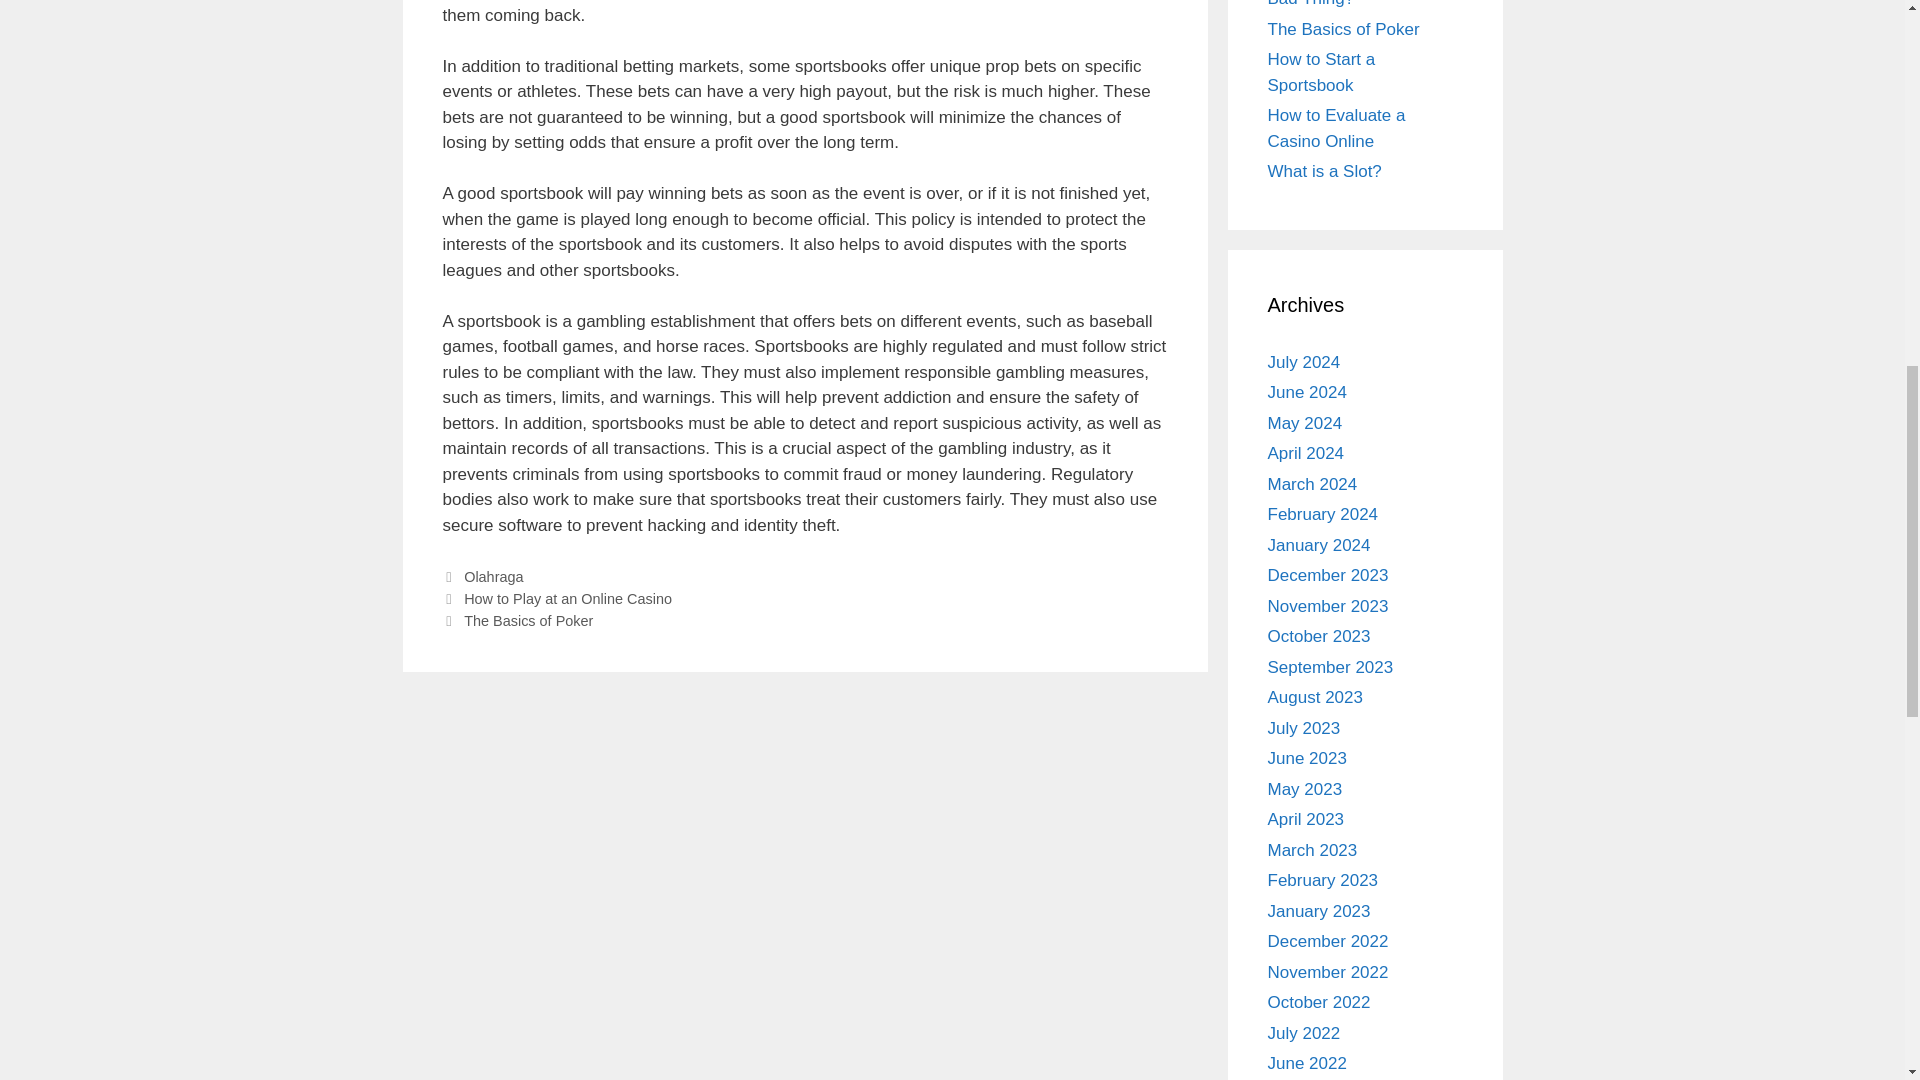 The width and height of the screenshot is (1920, 1080). I want to click on February 2024, so click(1322, 514).